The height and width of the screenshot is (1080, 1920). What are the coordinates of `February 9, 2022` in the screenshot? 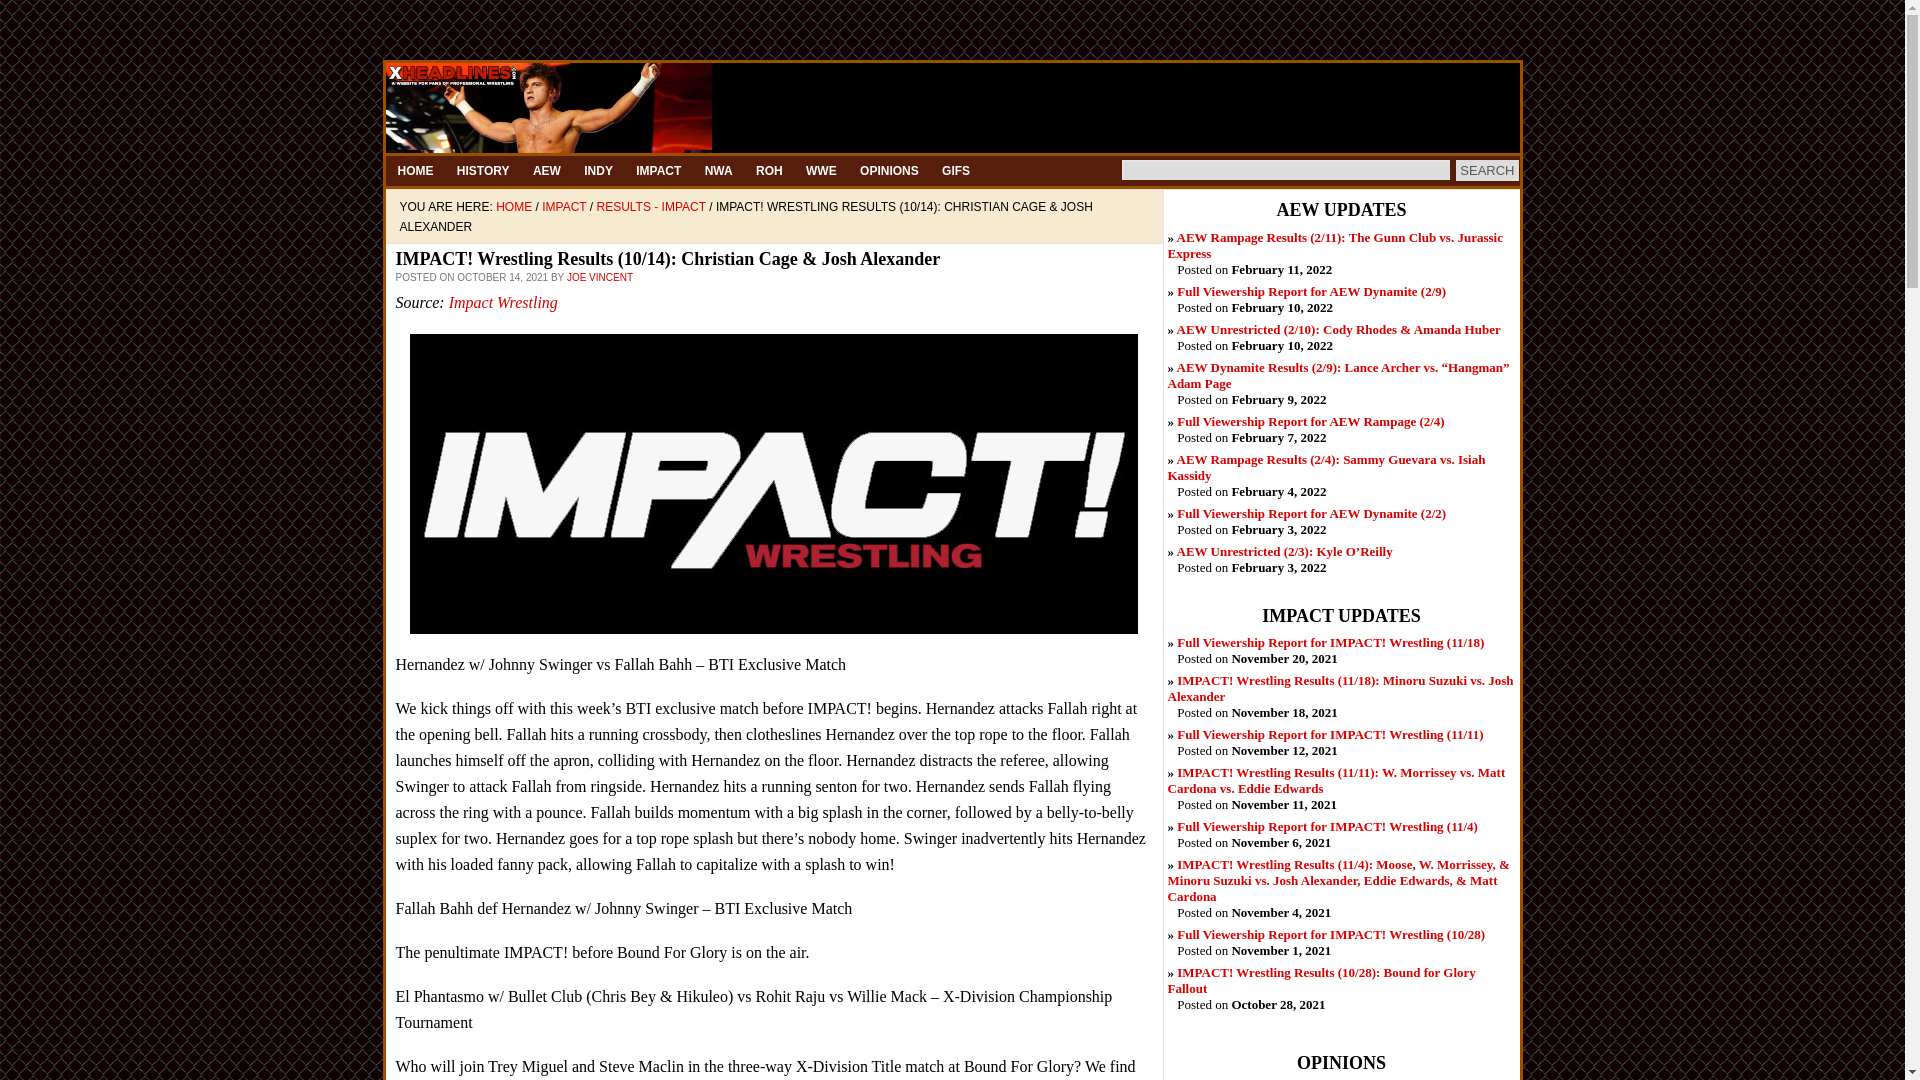 It's located at (1338, 374).